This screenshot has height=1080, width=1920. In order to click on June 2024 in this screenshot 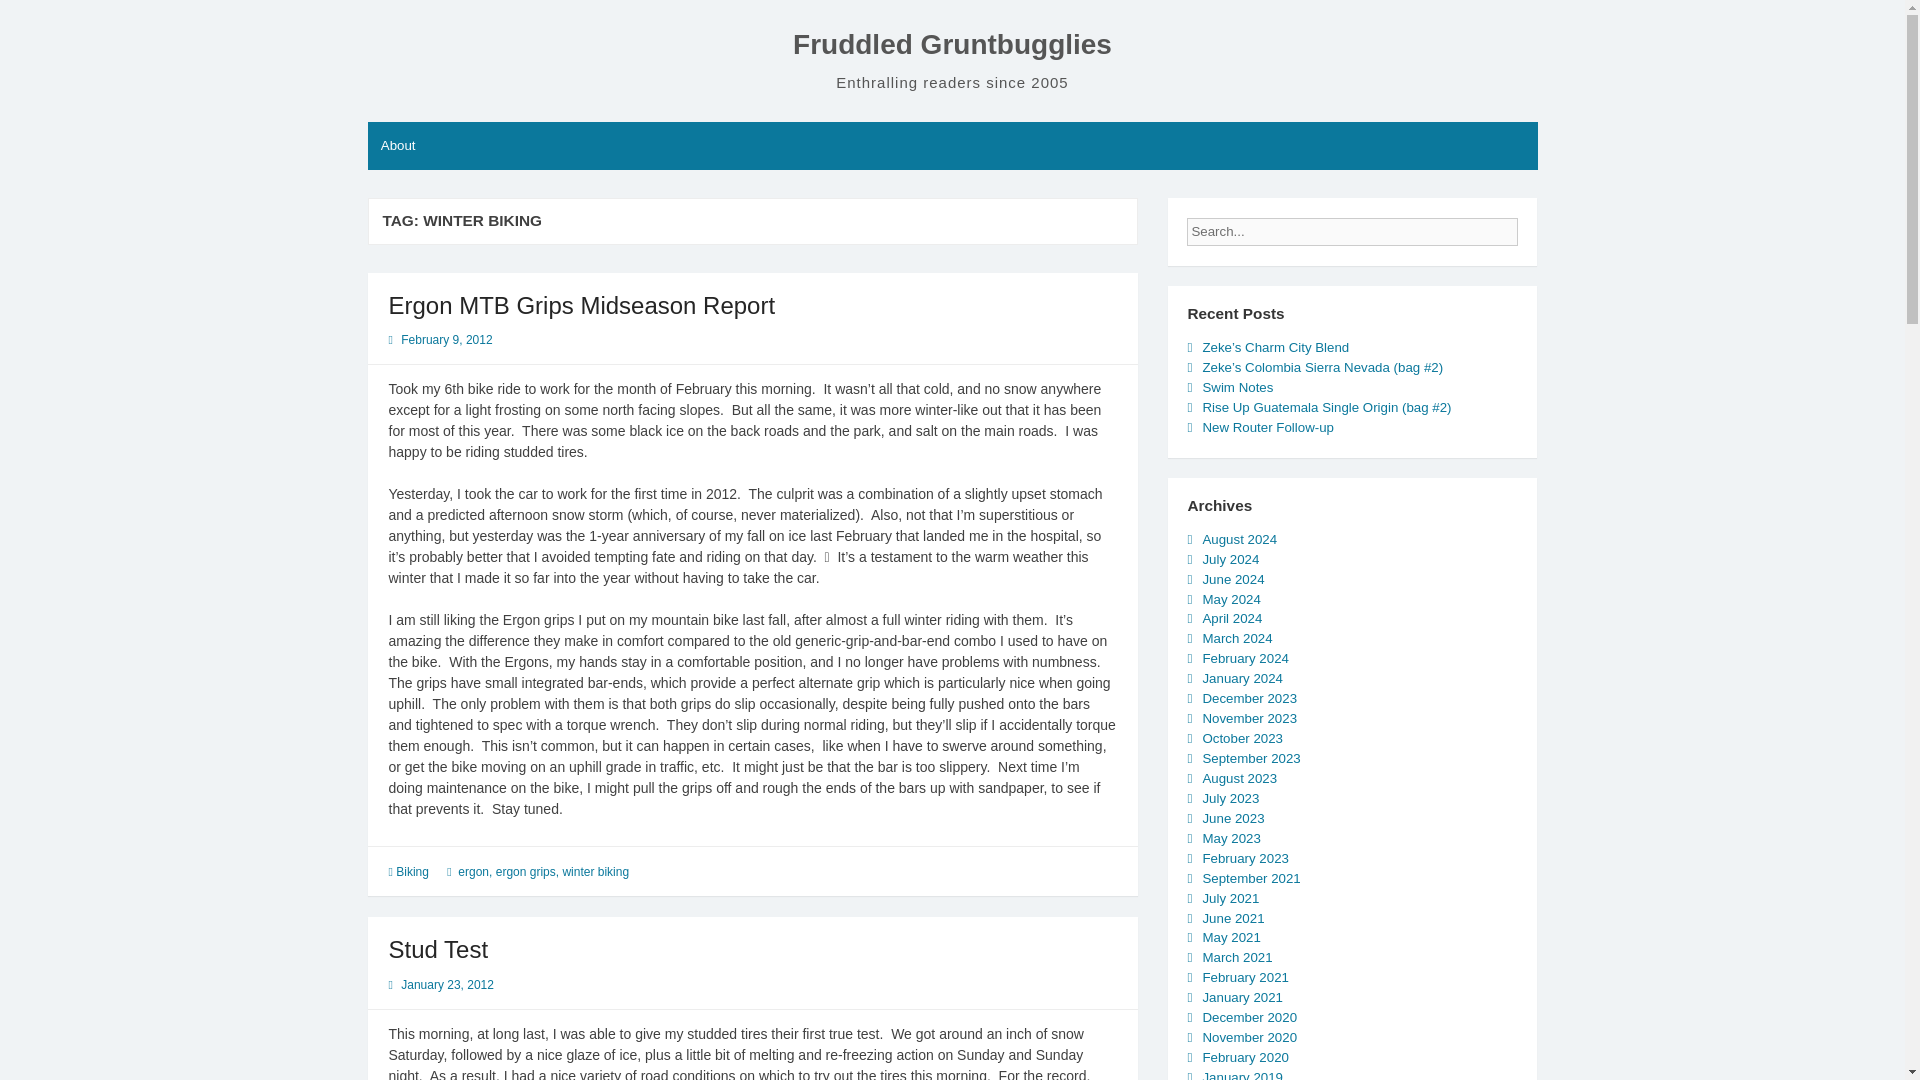, I will do `click(1232, 580)`.